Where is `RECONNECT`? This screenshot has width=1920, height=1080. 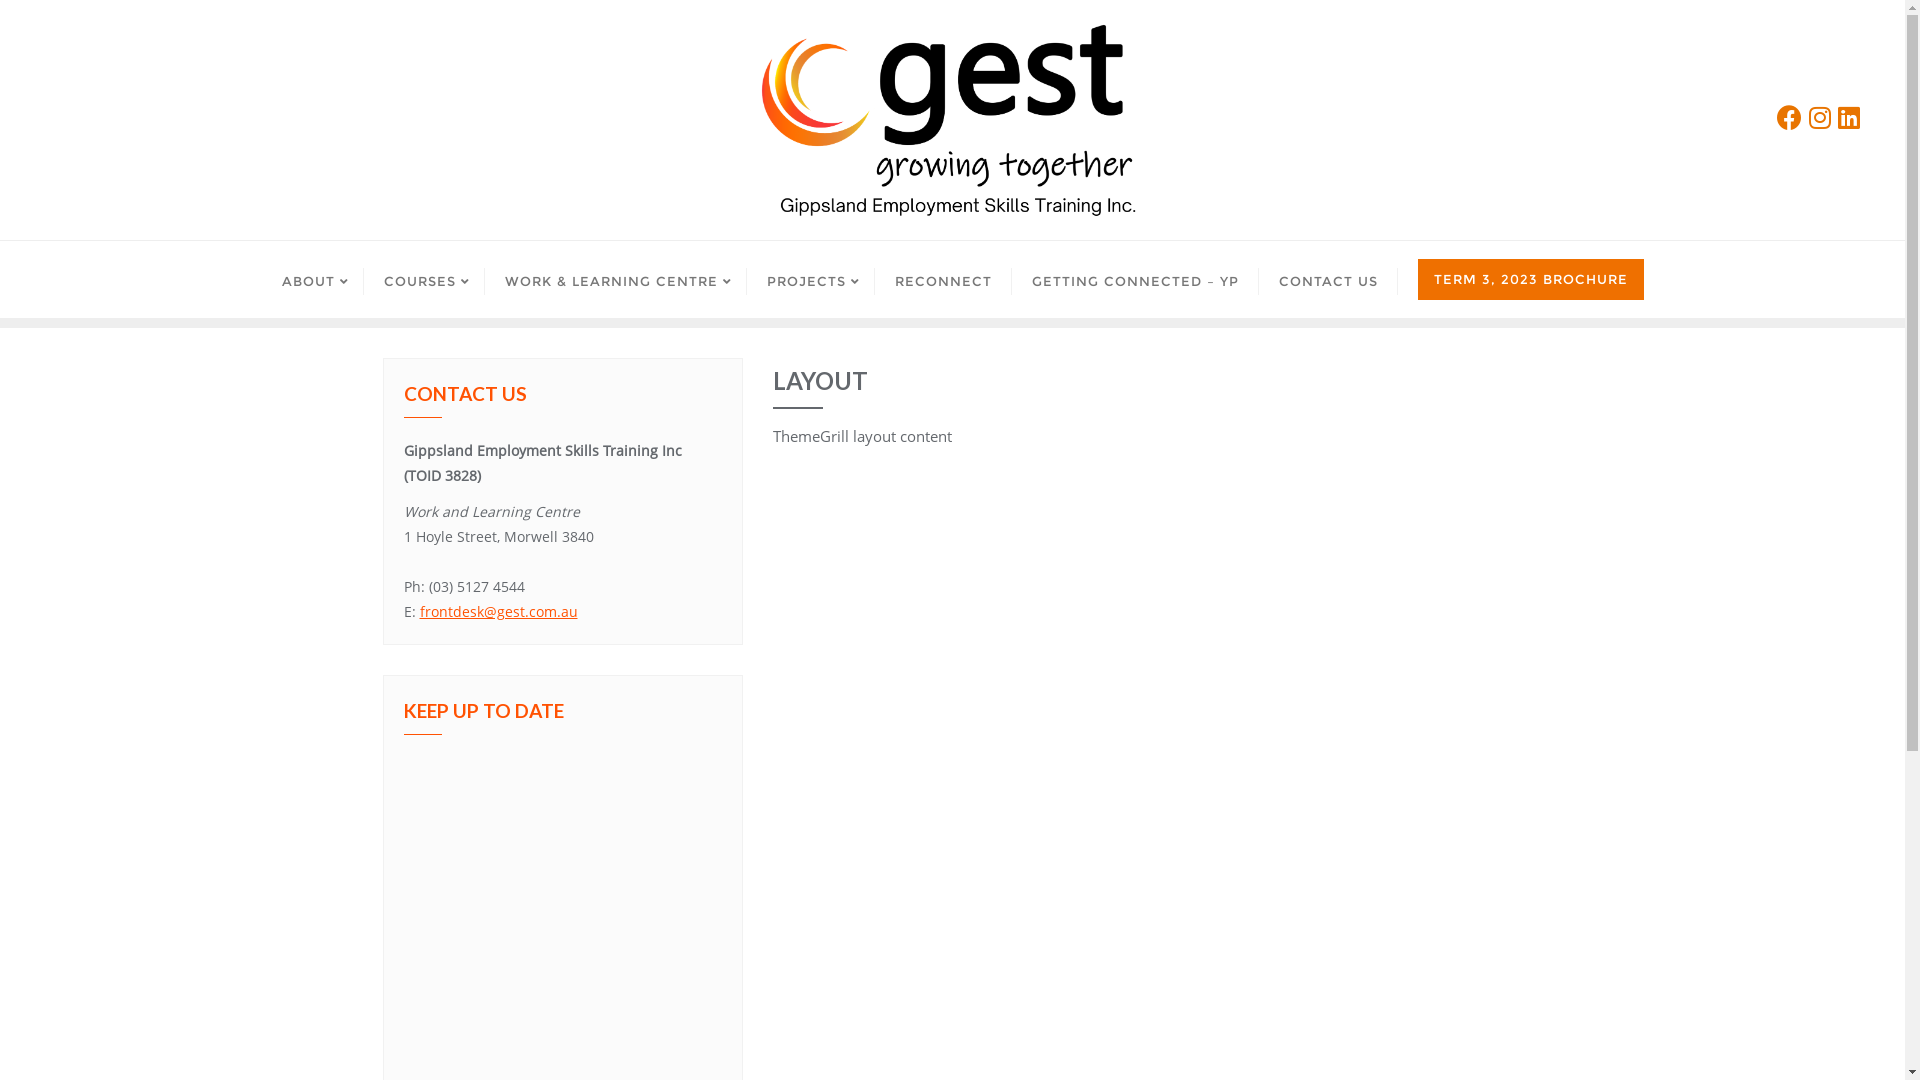 RECONNECT is located at coordinates (942, 280).